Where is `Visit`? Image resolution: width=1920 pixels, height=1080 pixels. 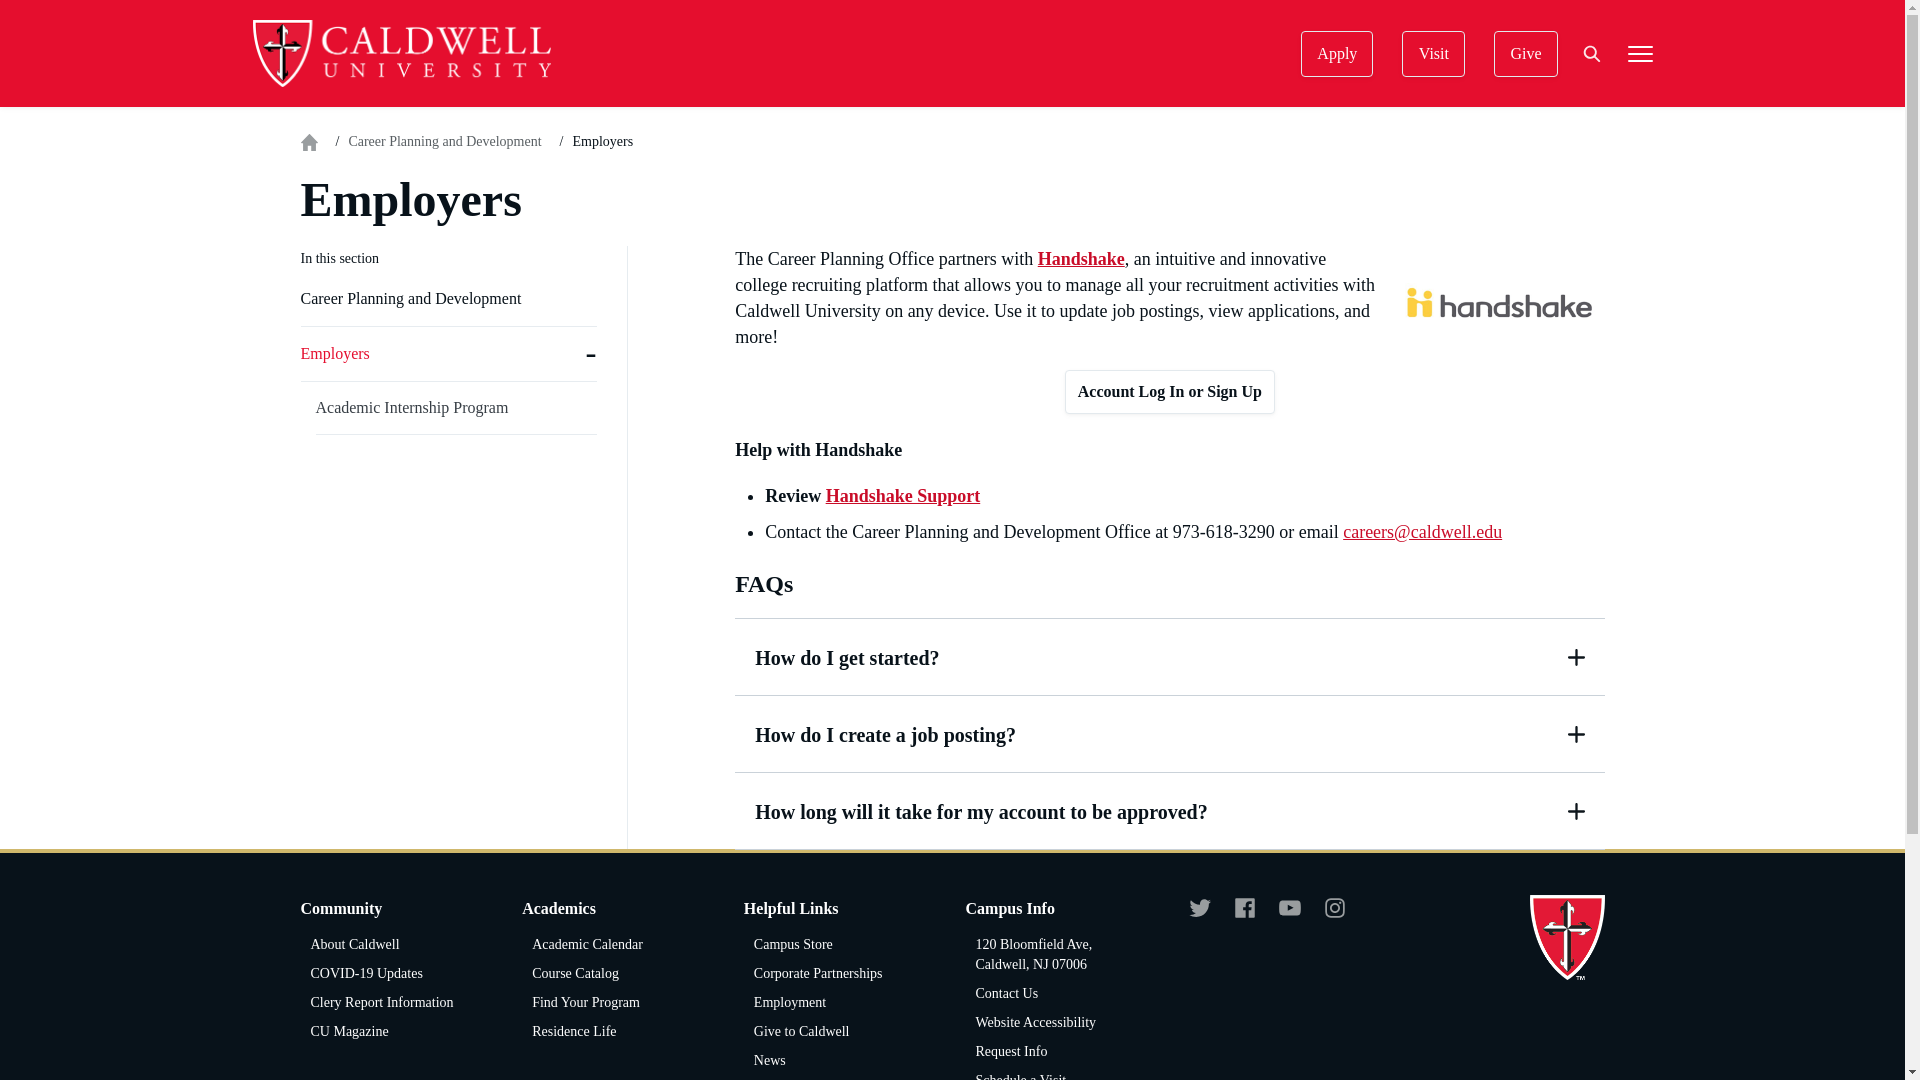
Visit is located at coordinates (1432, 54).